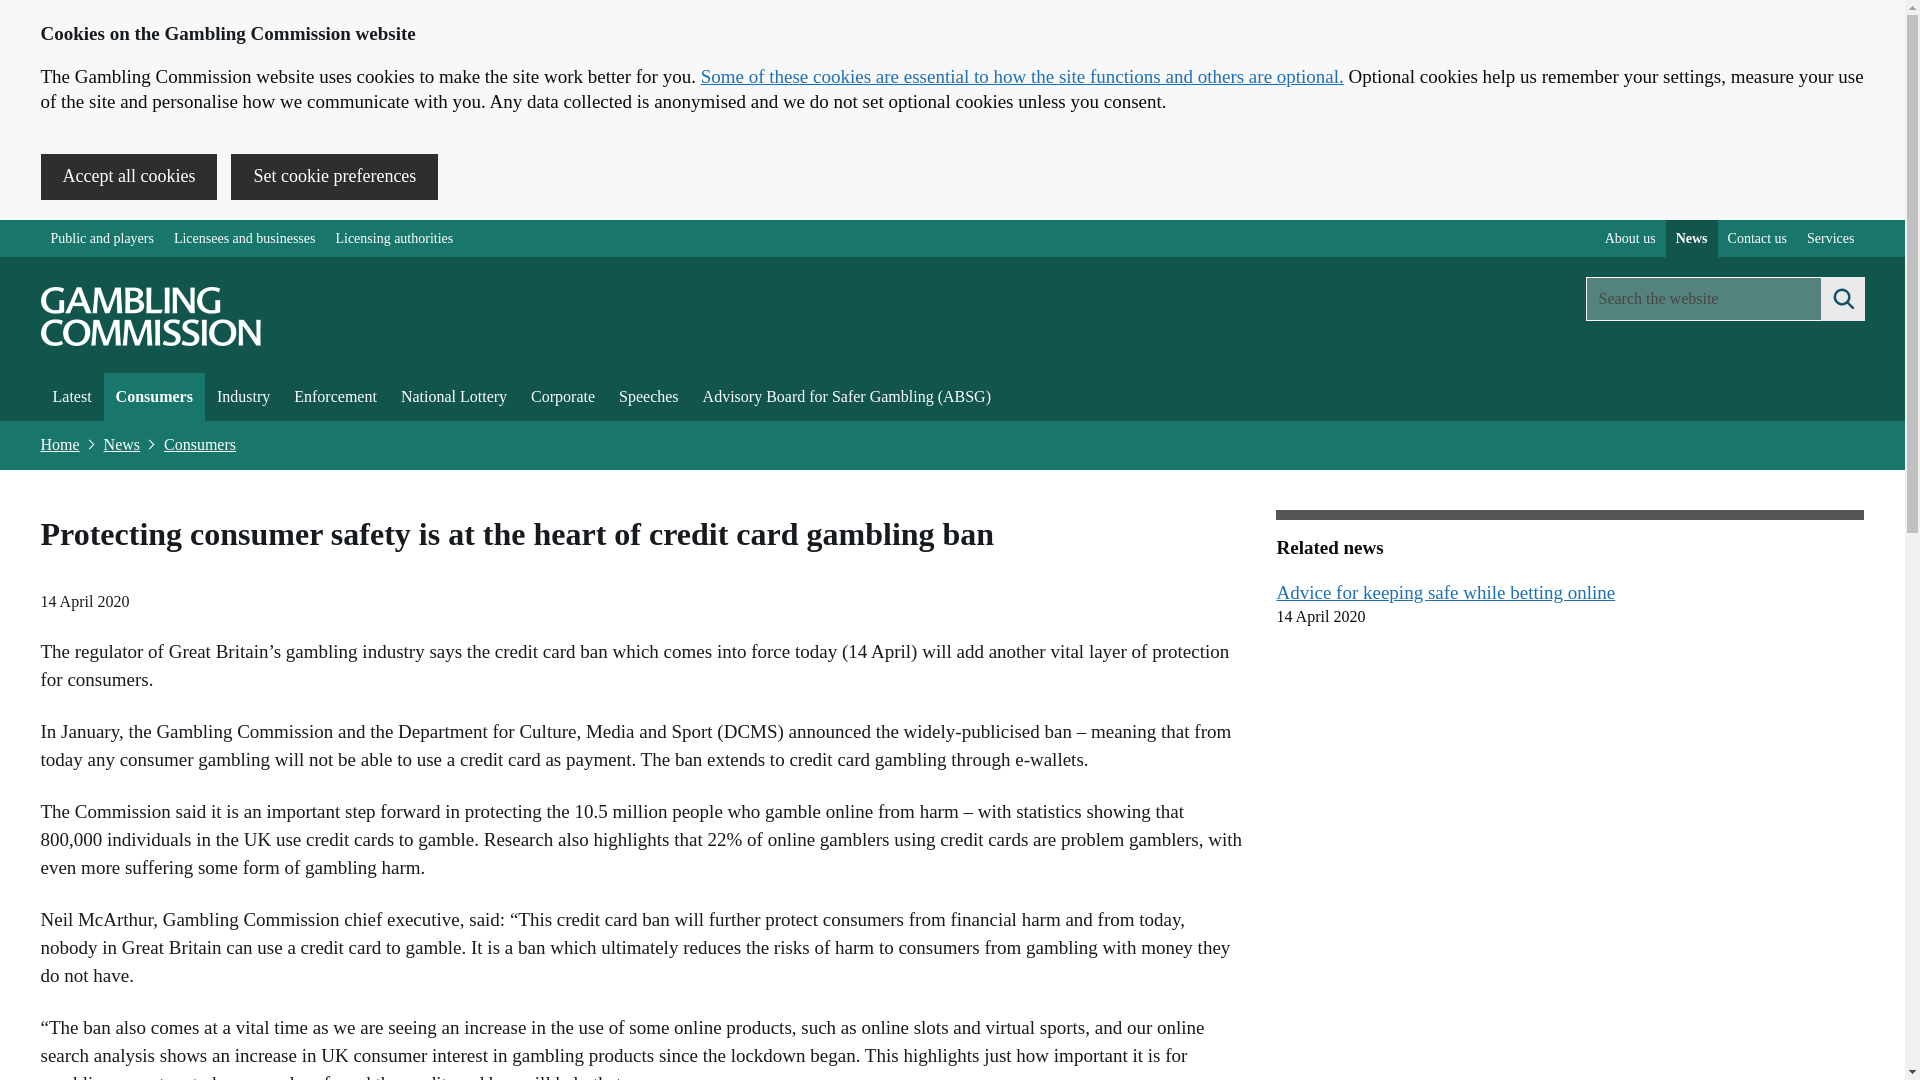 The height and width of the screenshot is (1080, 1920). What do you see at coordinates (102, 238) in the screenshot?
I see `Public and players` at bounding box center [102, 238].